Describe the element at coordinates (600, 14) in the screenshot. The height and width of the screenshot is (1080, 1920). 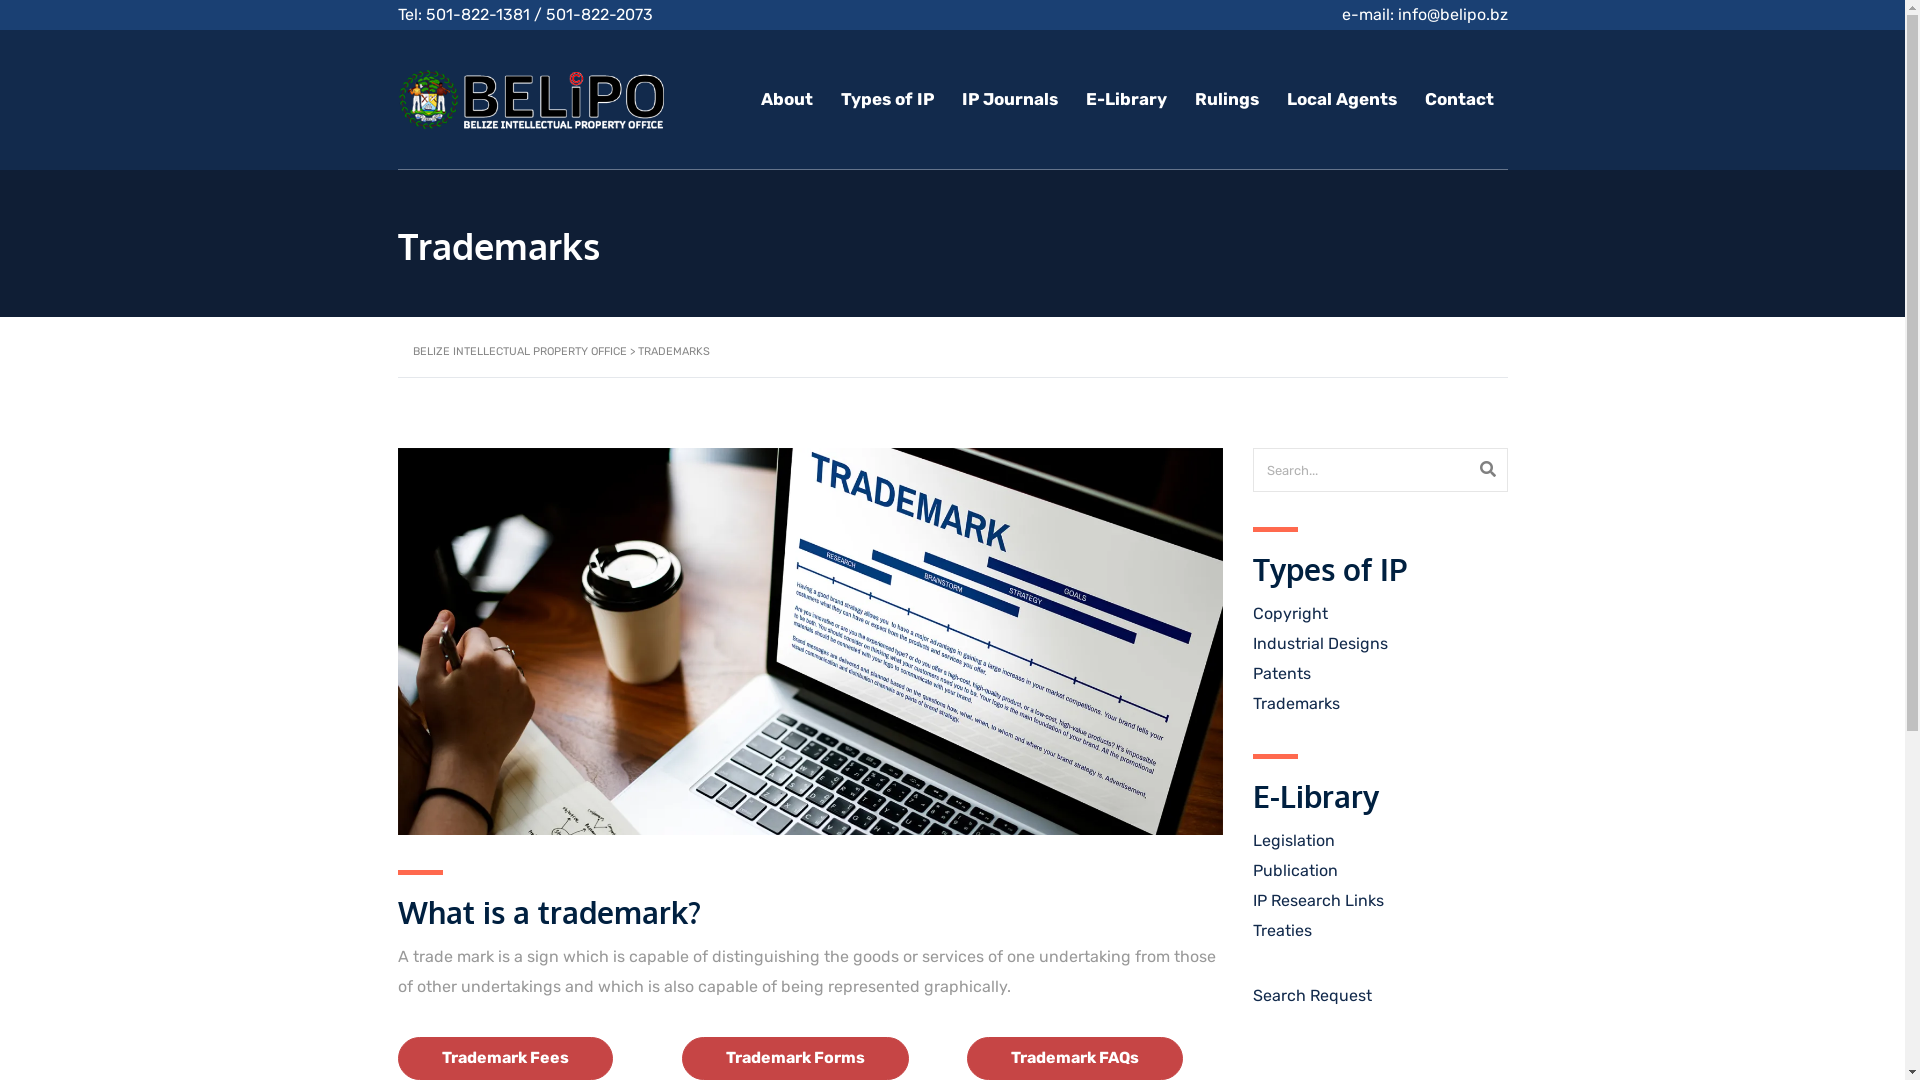
I see `501-822-2073` at that location.